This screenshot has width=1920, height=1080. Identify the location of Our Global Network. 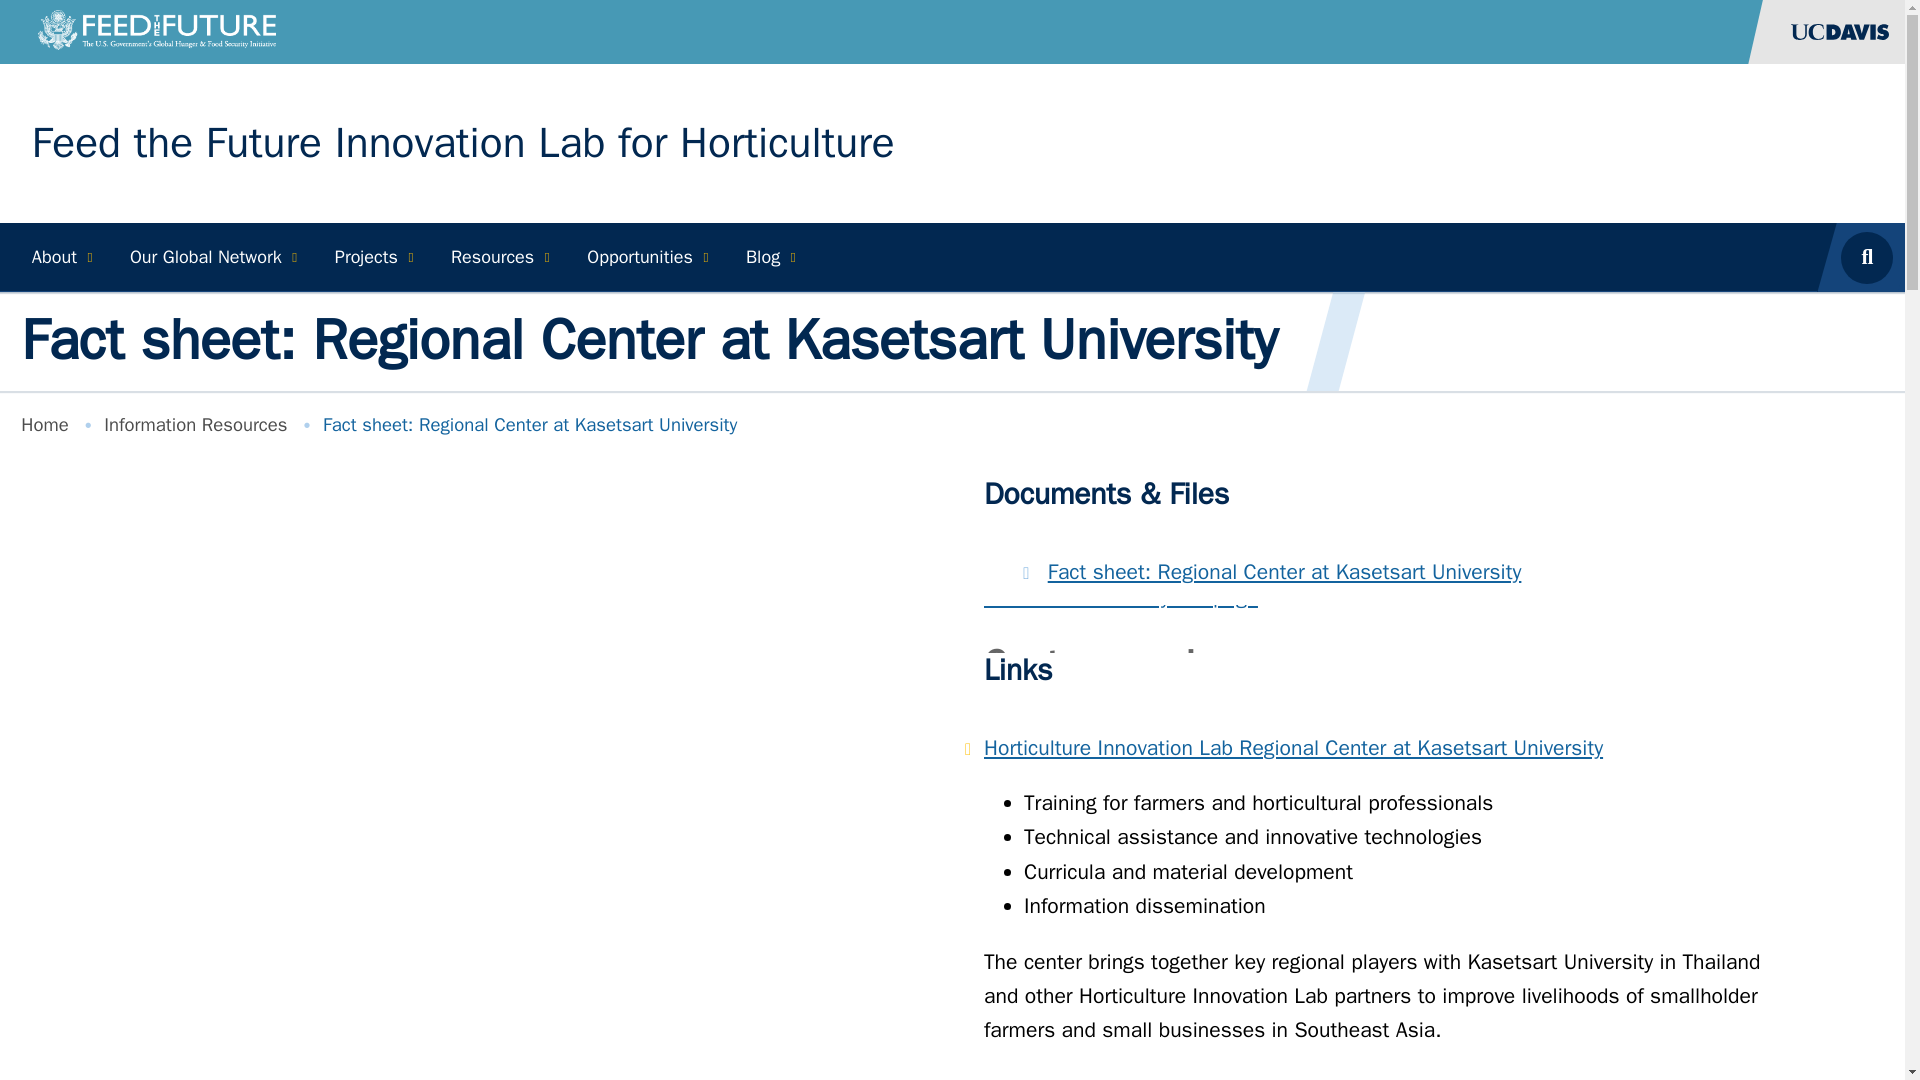
(211, 256).